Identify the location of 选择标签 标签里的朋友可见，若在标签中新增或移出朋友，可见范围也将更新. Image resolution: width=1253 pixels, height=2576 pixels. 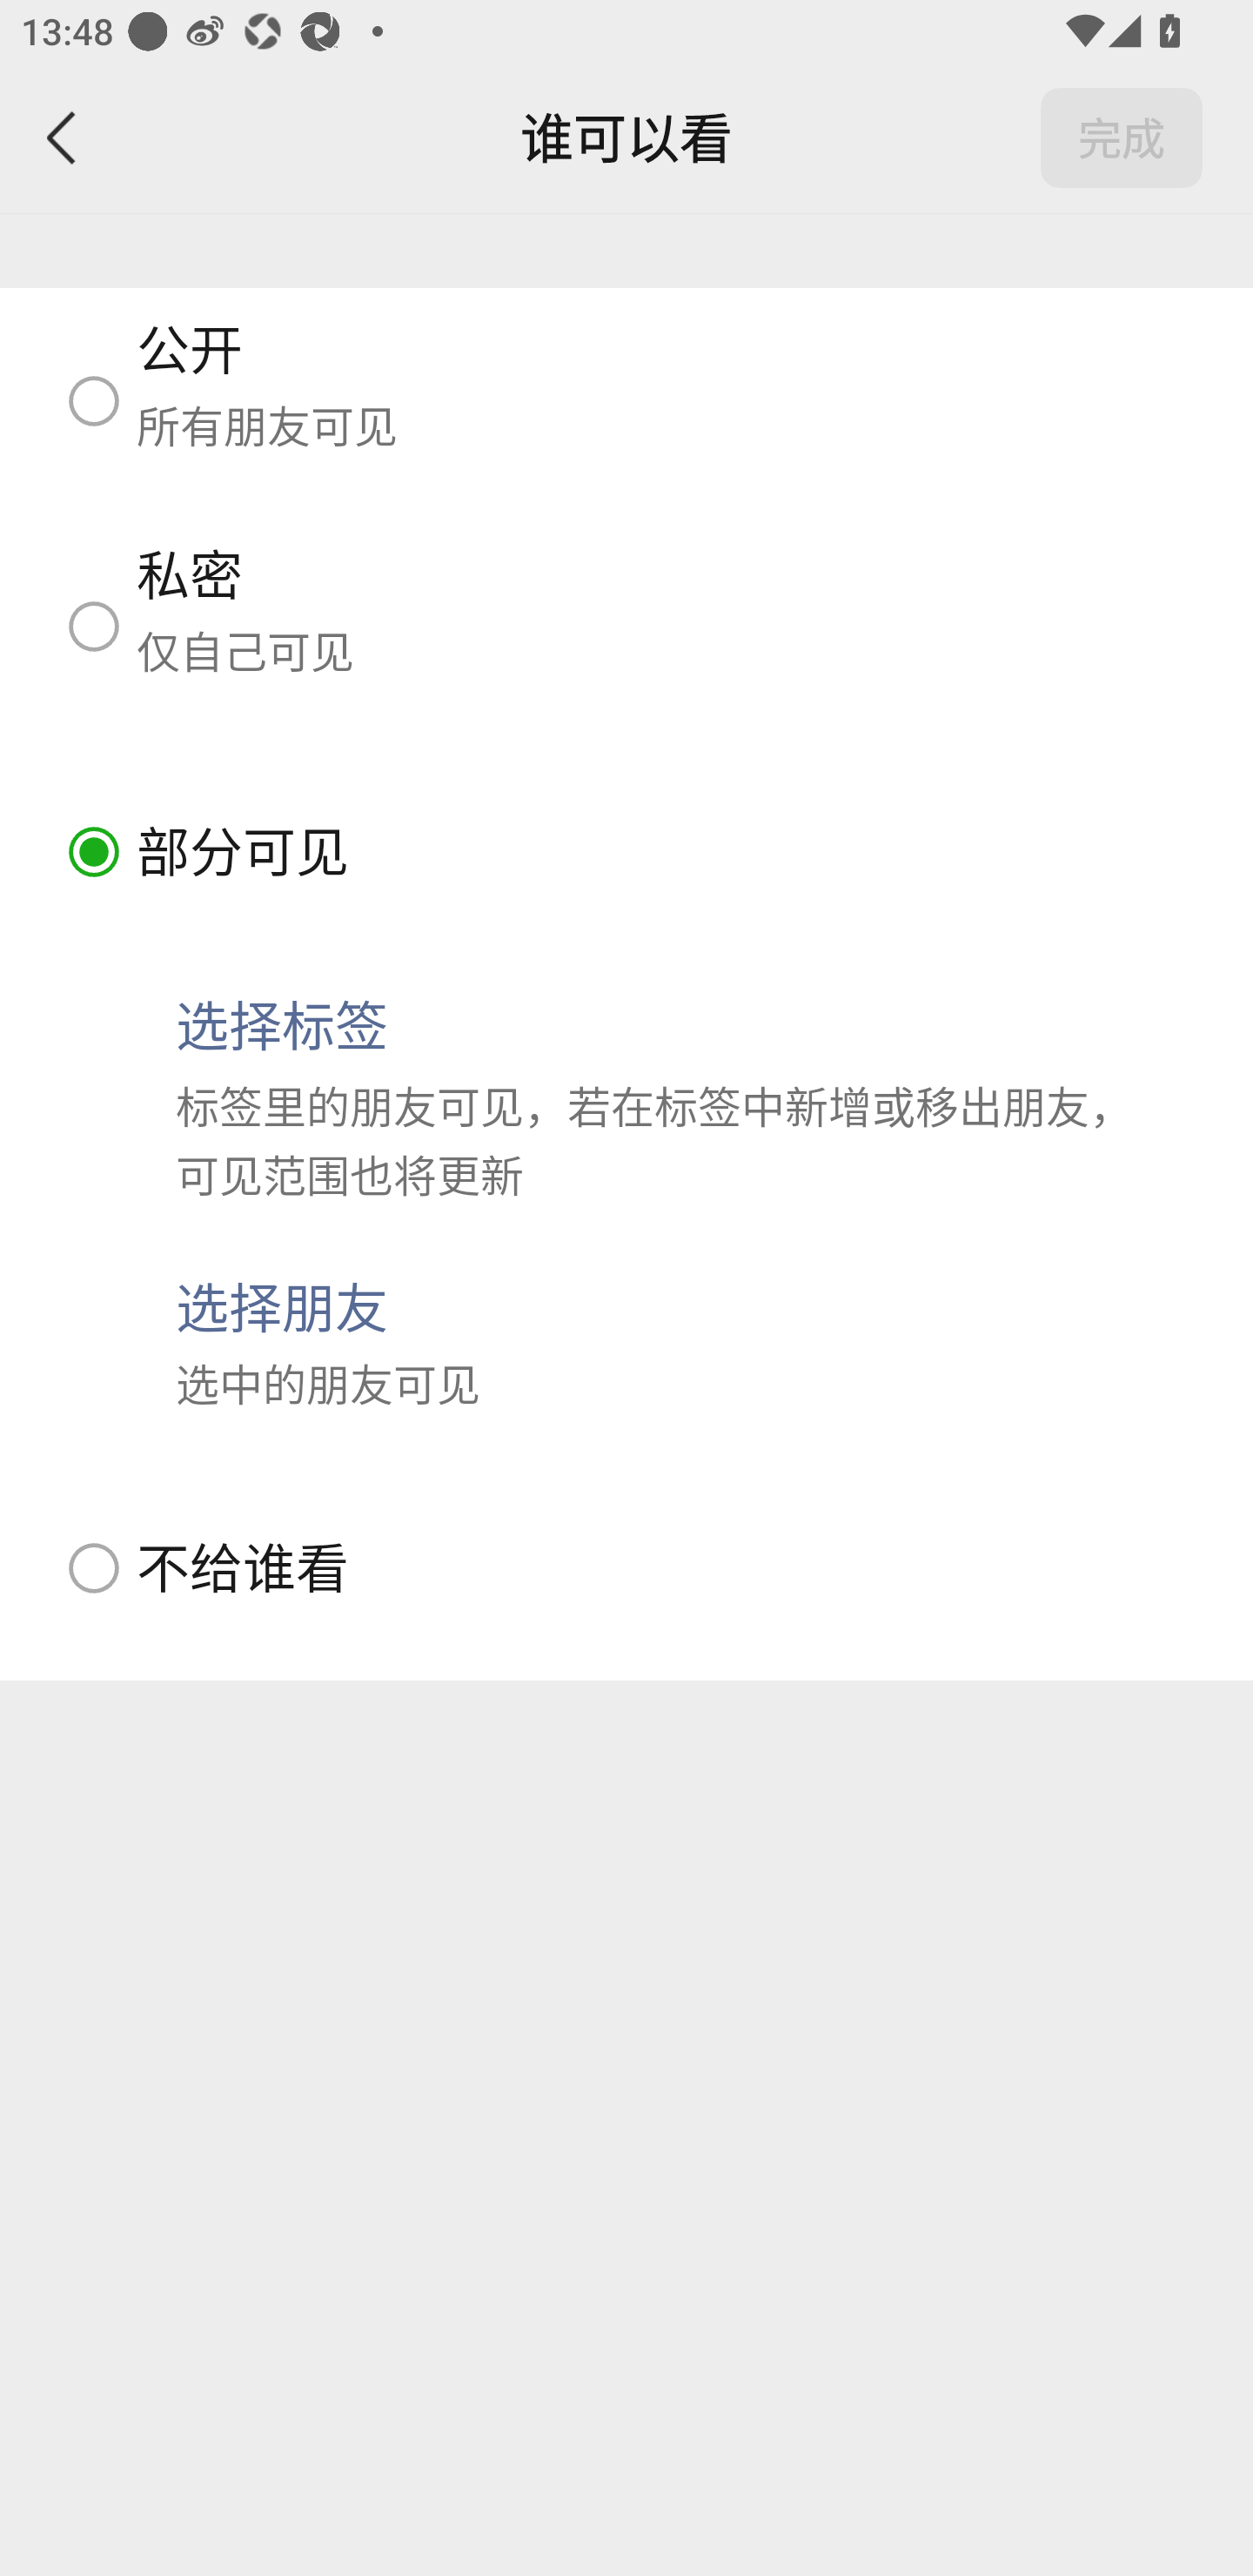
(626, 1096).